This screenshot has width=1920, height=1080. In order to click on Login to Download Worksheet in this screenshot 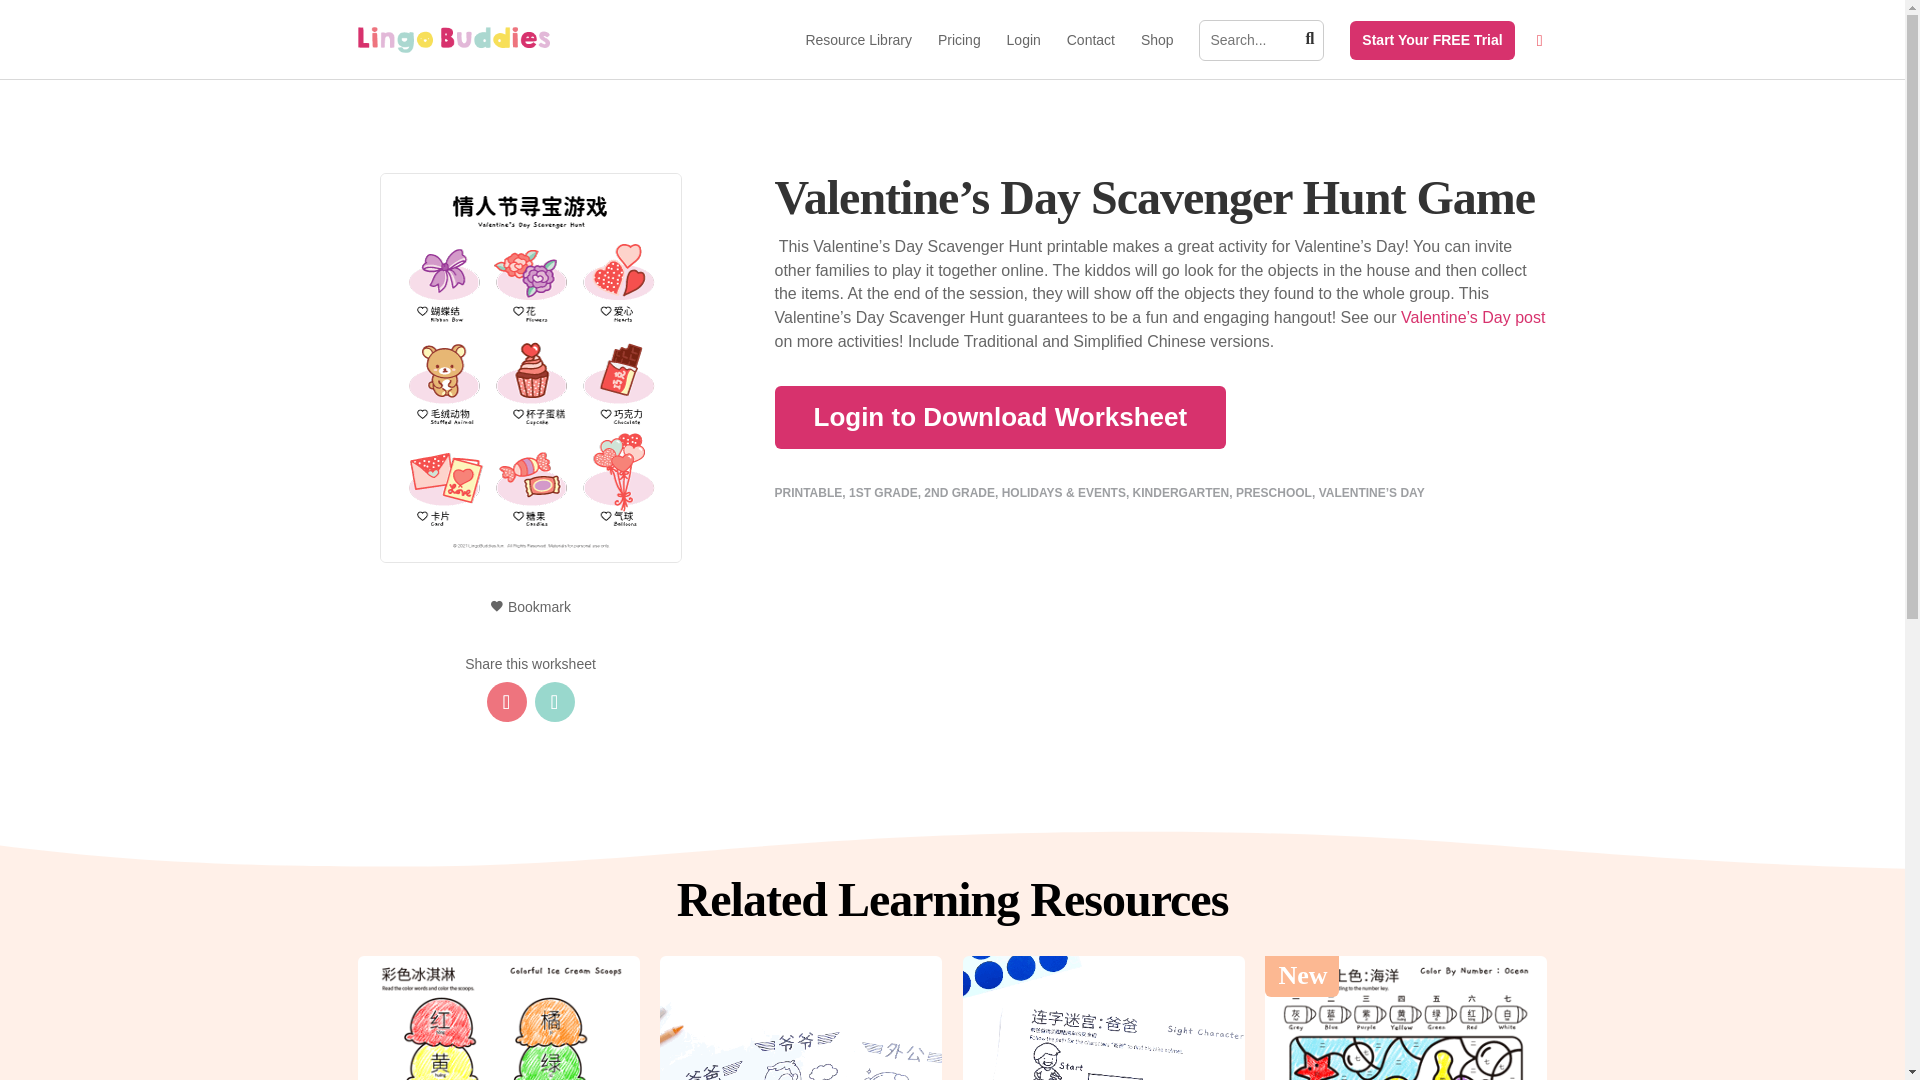, I will do `click(1000, 417)`.